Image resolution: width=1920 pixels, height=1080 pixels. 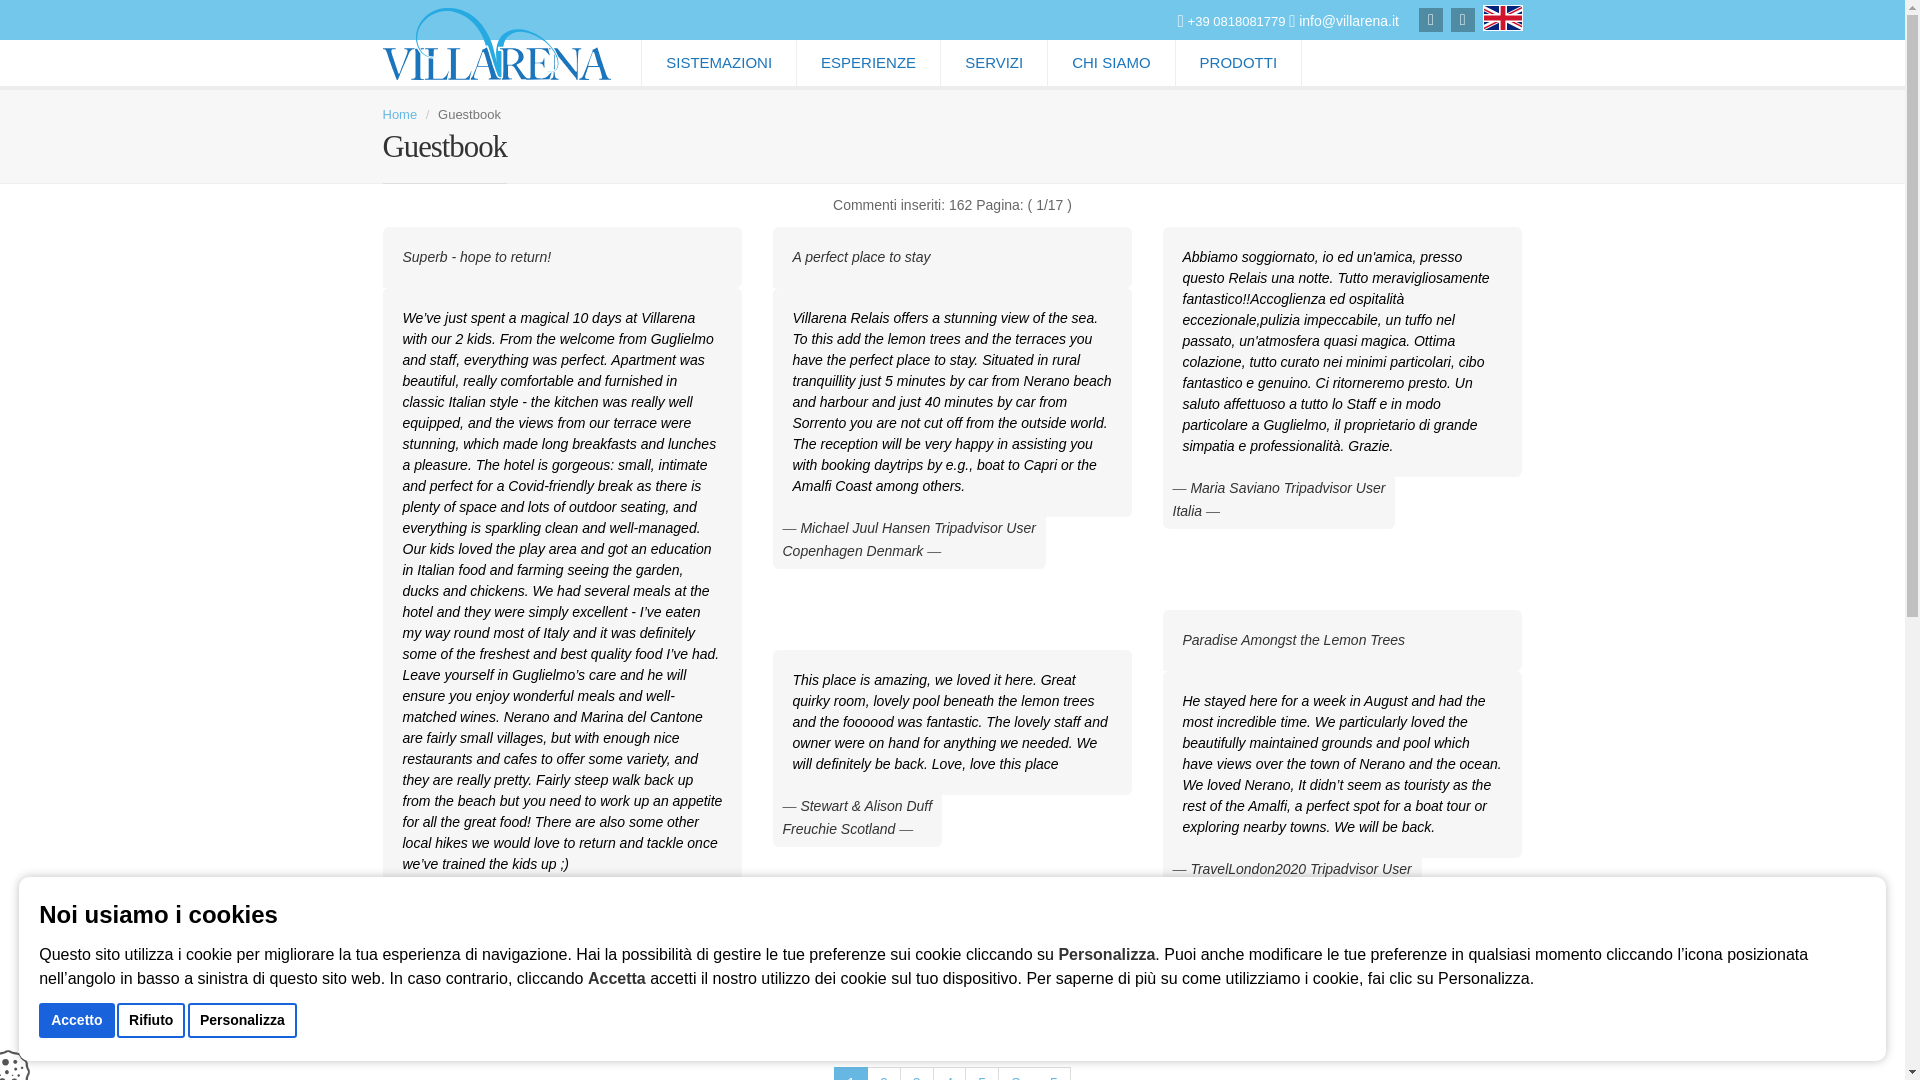 What do you see at coordinates (1110, 62) in the screenshot?
I see `CHI SIAMO` at bounding box center [1110, 62].